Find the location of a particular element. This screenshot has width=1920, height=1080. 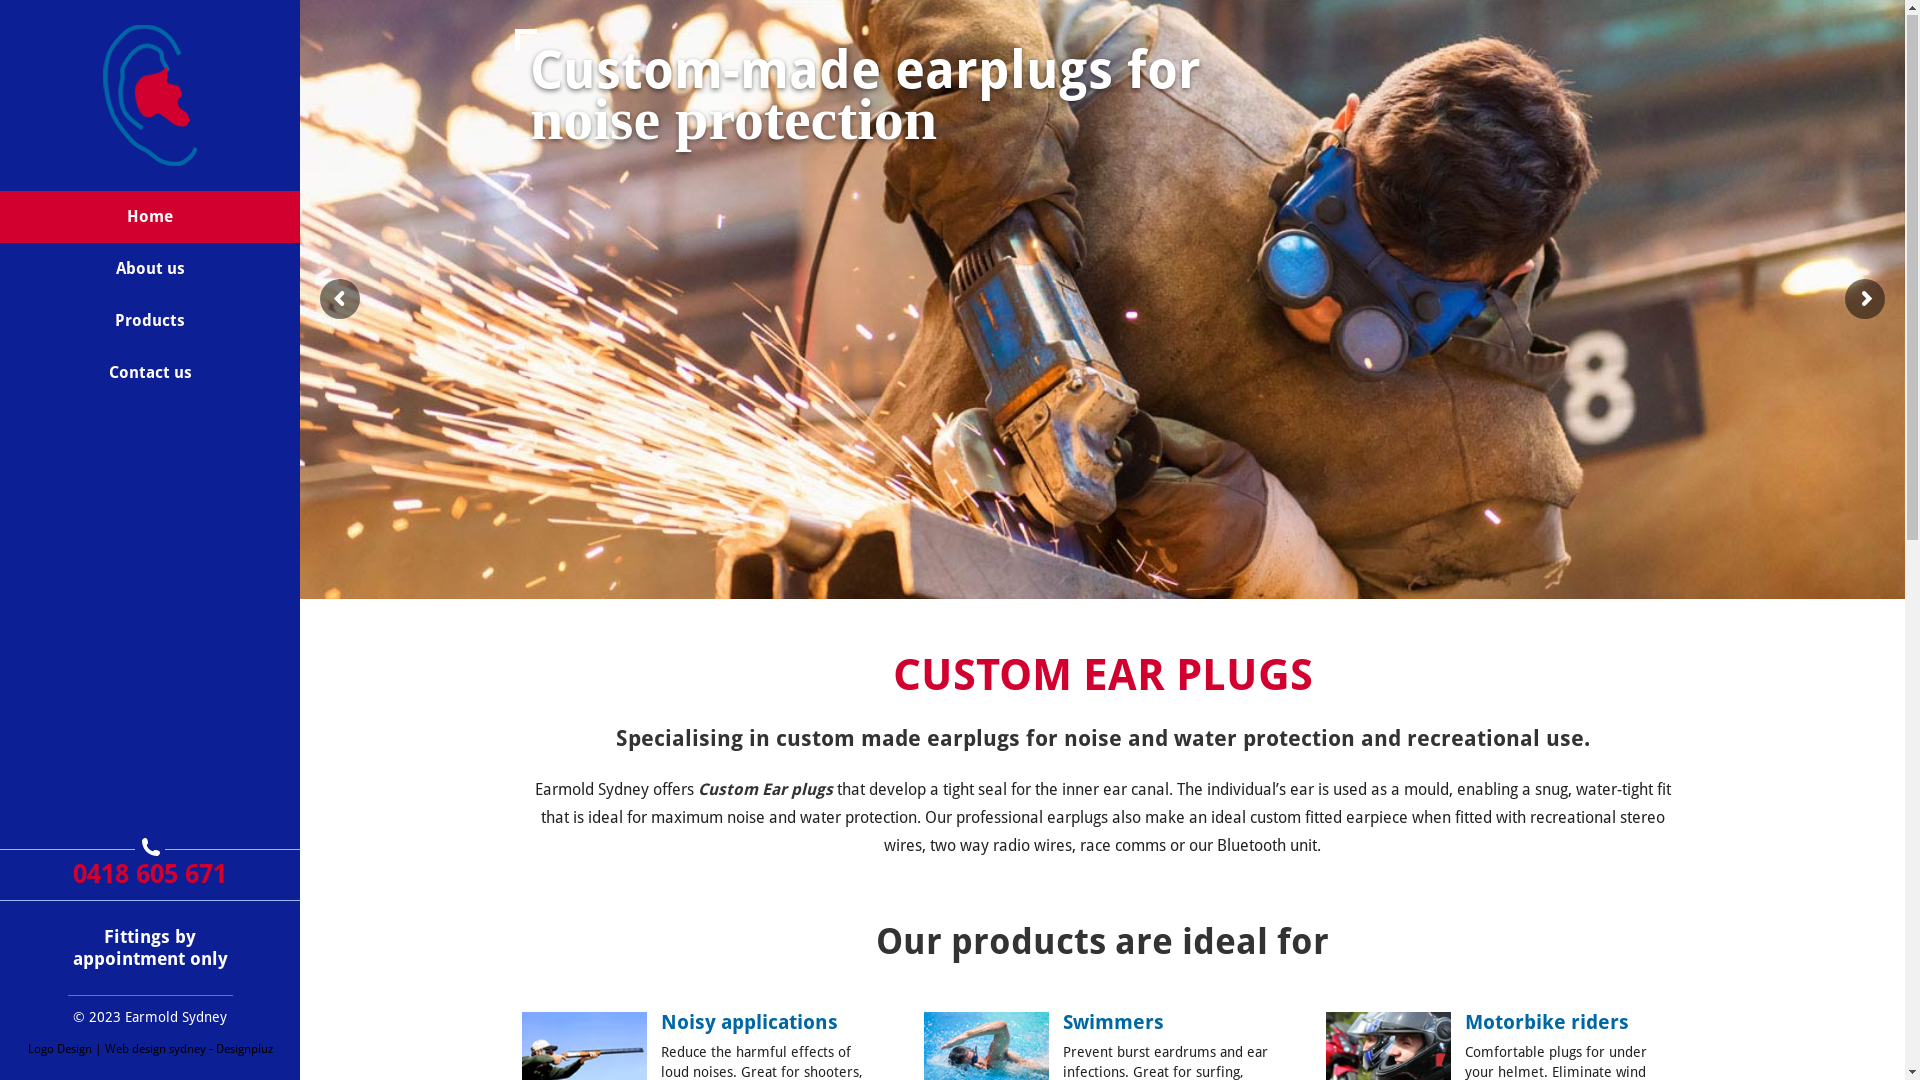

Swimmers is located at coordinates (1114, 1023).